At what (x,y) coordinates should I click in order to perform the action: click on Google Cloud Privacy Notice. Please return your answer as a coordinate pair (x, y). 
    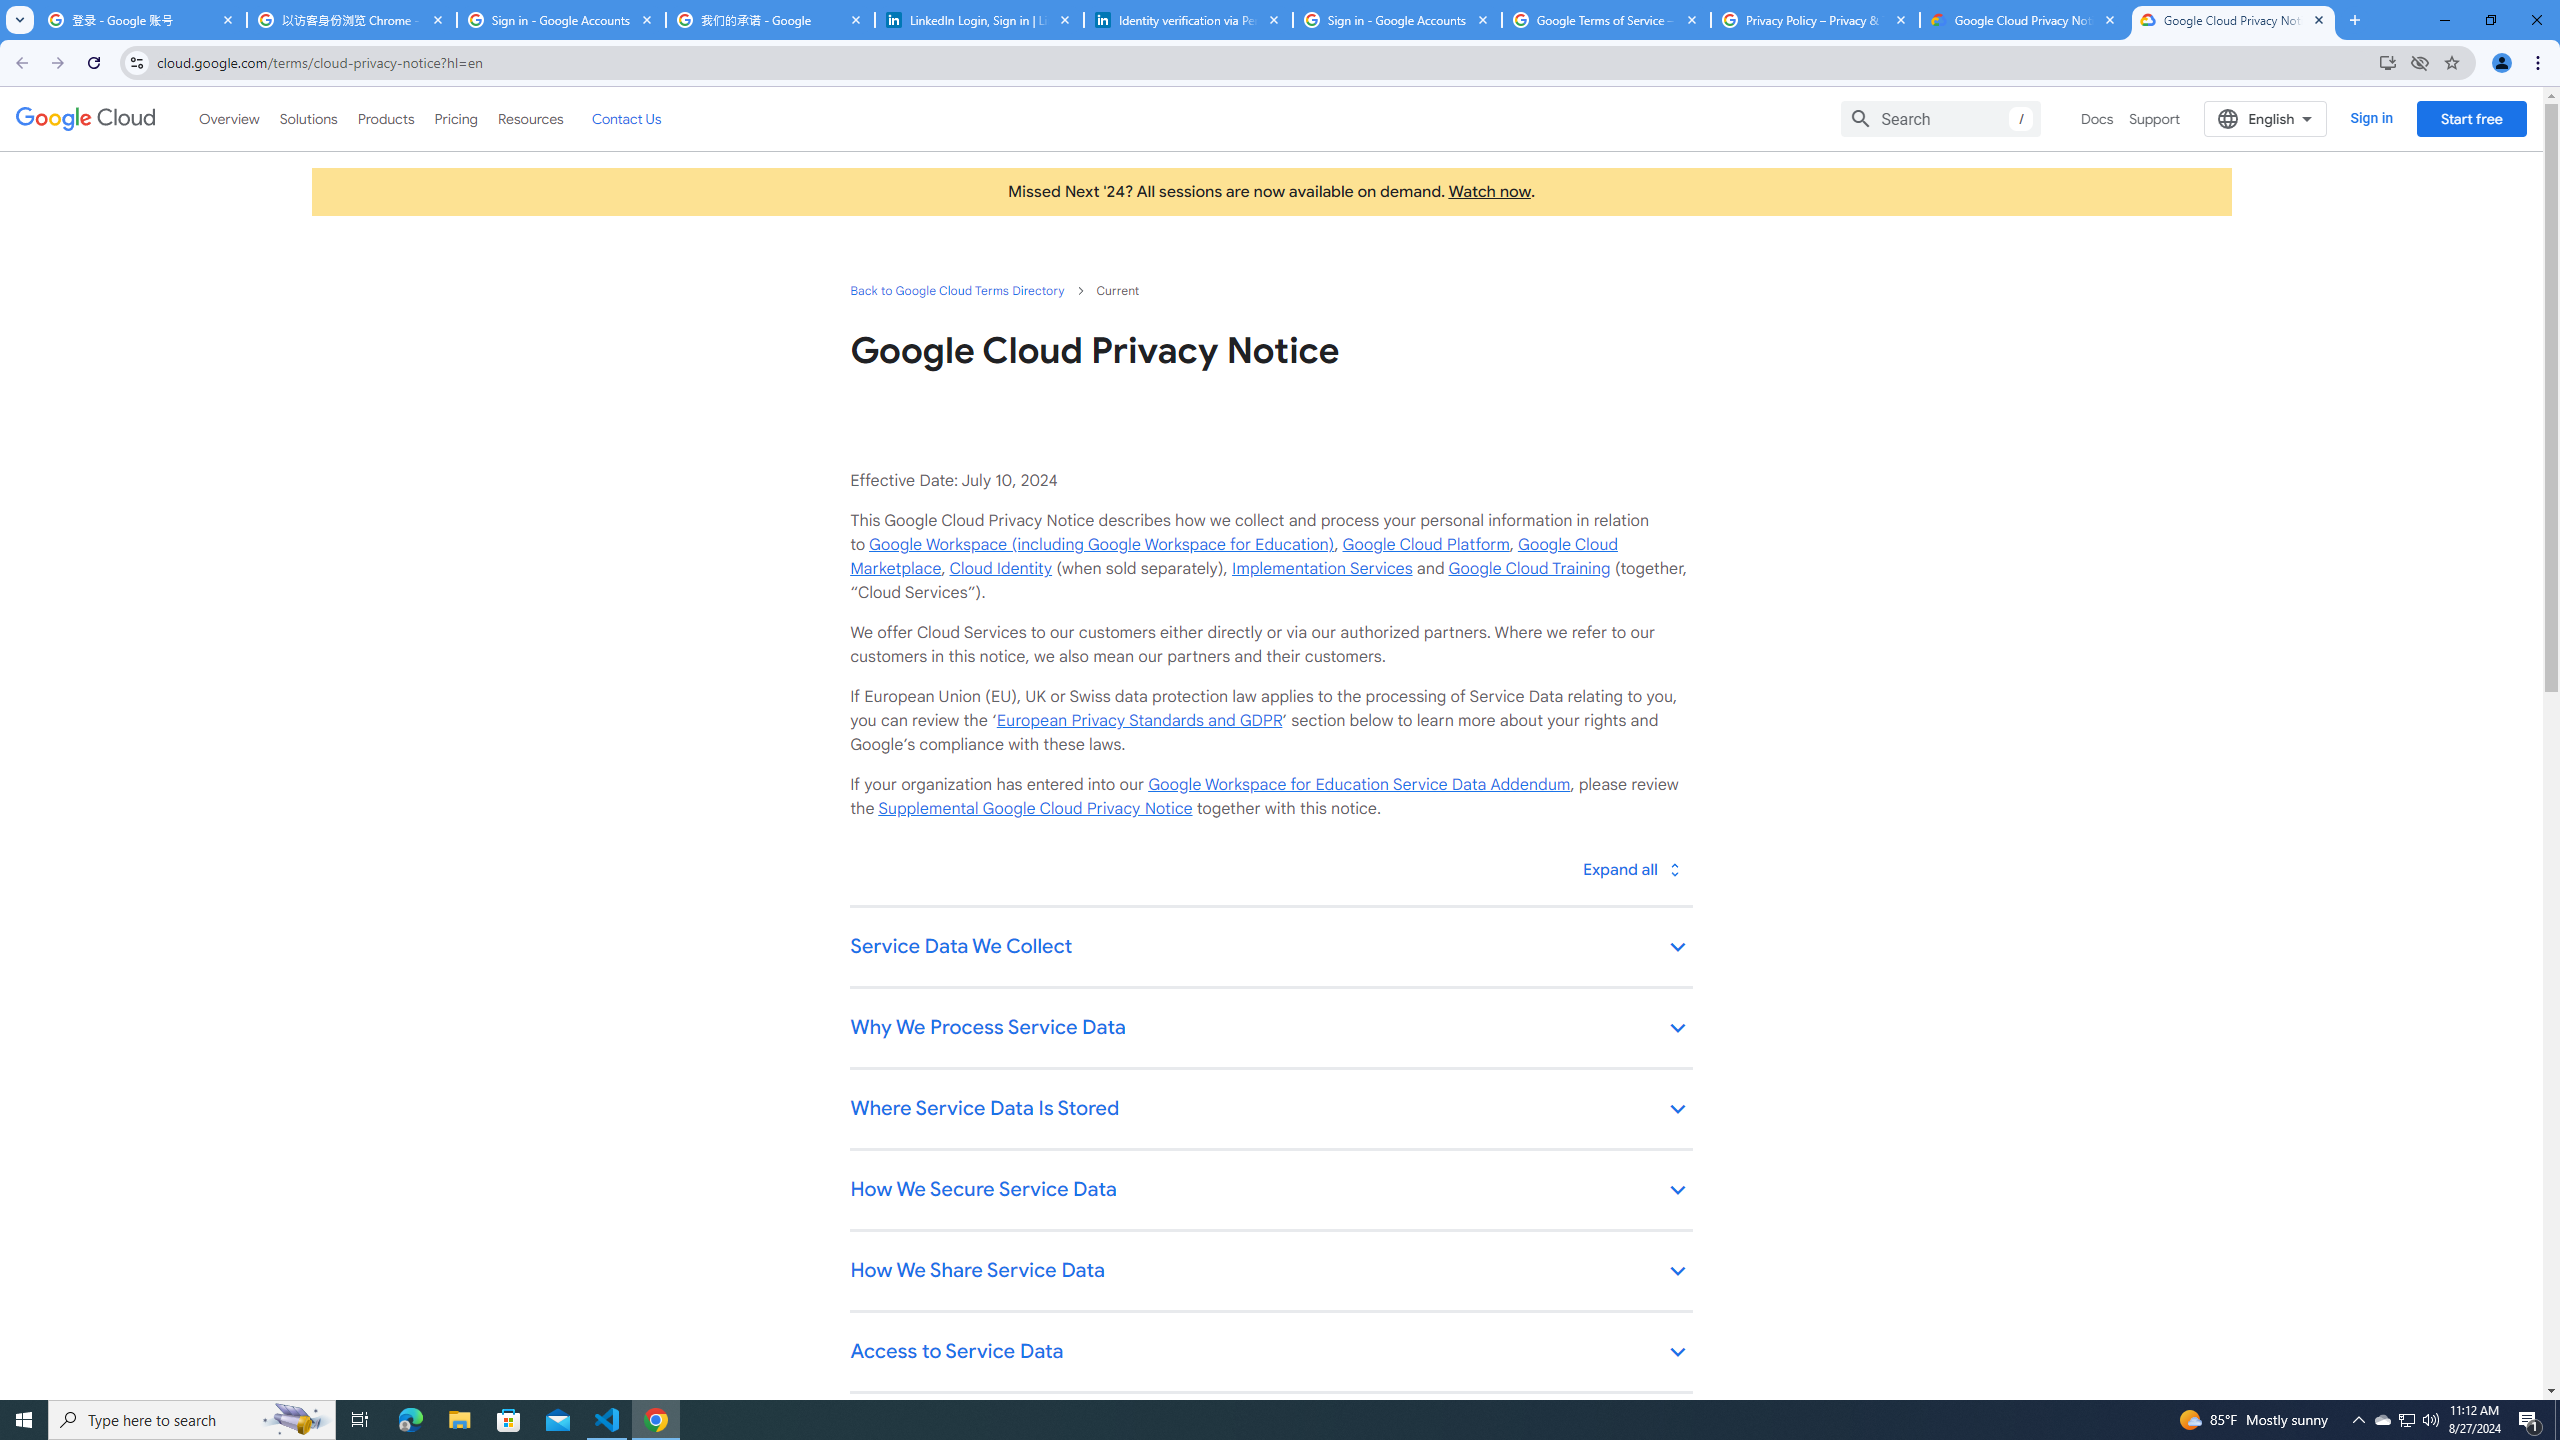
    Looking at the image, I should click on (2233, 20).